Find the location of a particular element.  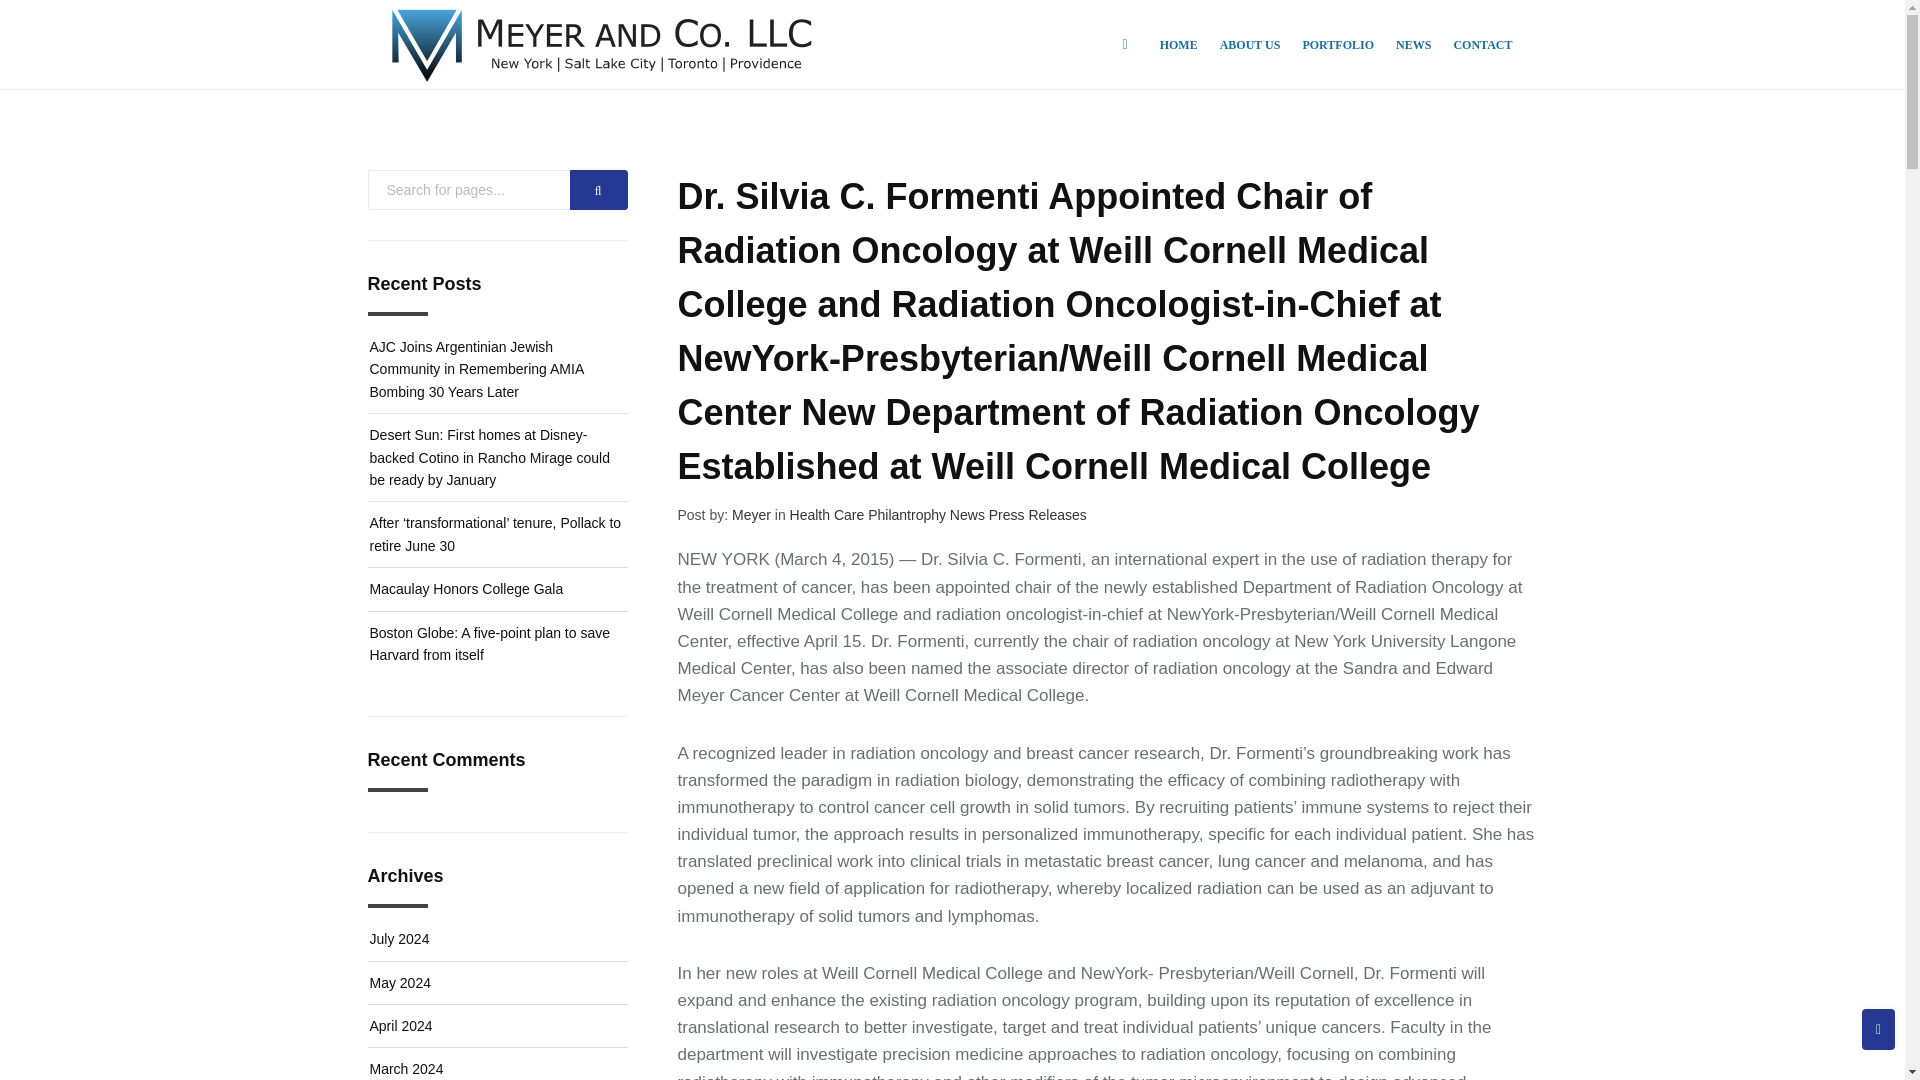

May 2024 is located at coordinates (400, 983).